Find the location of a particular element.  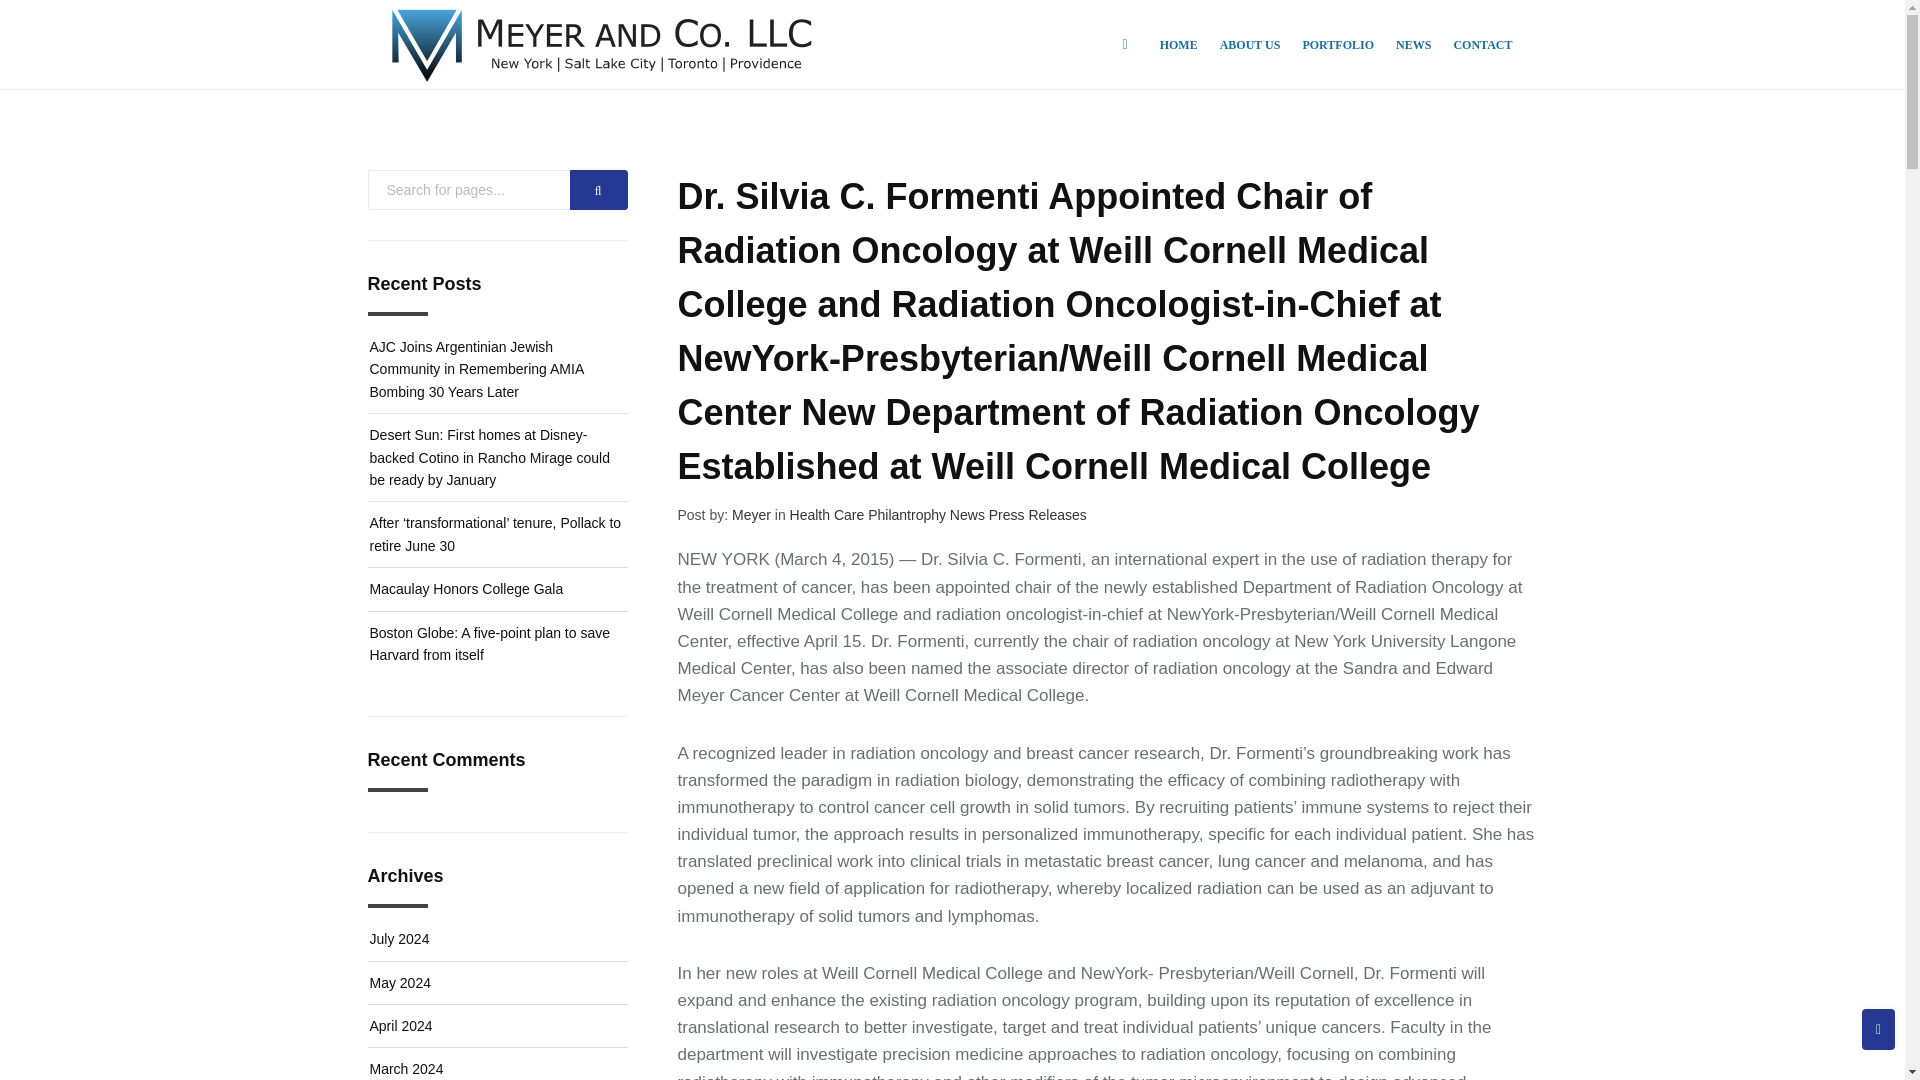

May 2024 is located at coordinates (400, 983).